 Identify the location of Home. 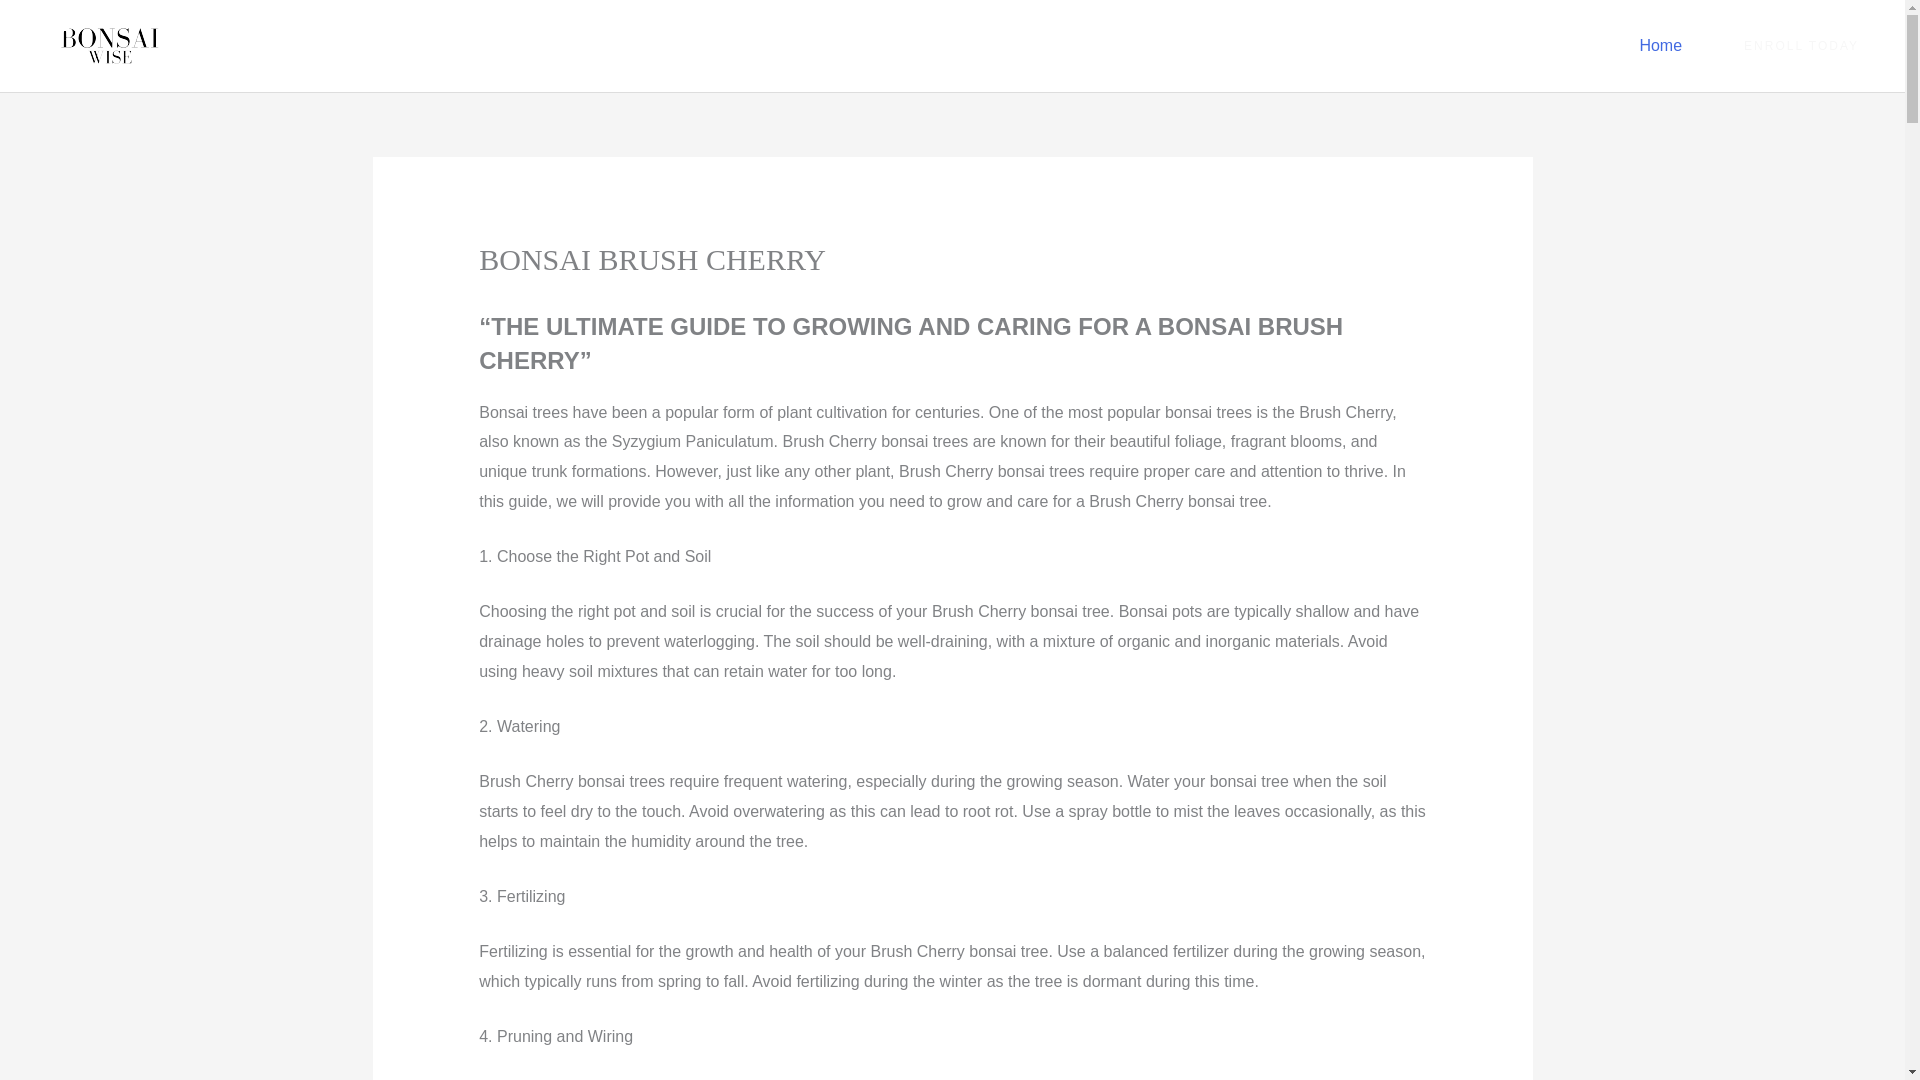
(1660, 46).